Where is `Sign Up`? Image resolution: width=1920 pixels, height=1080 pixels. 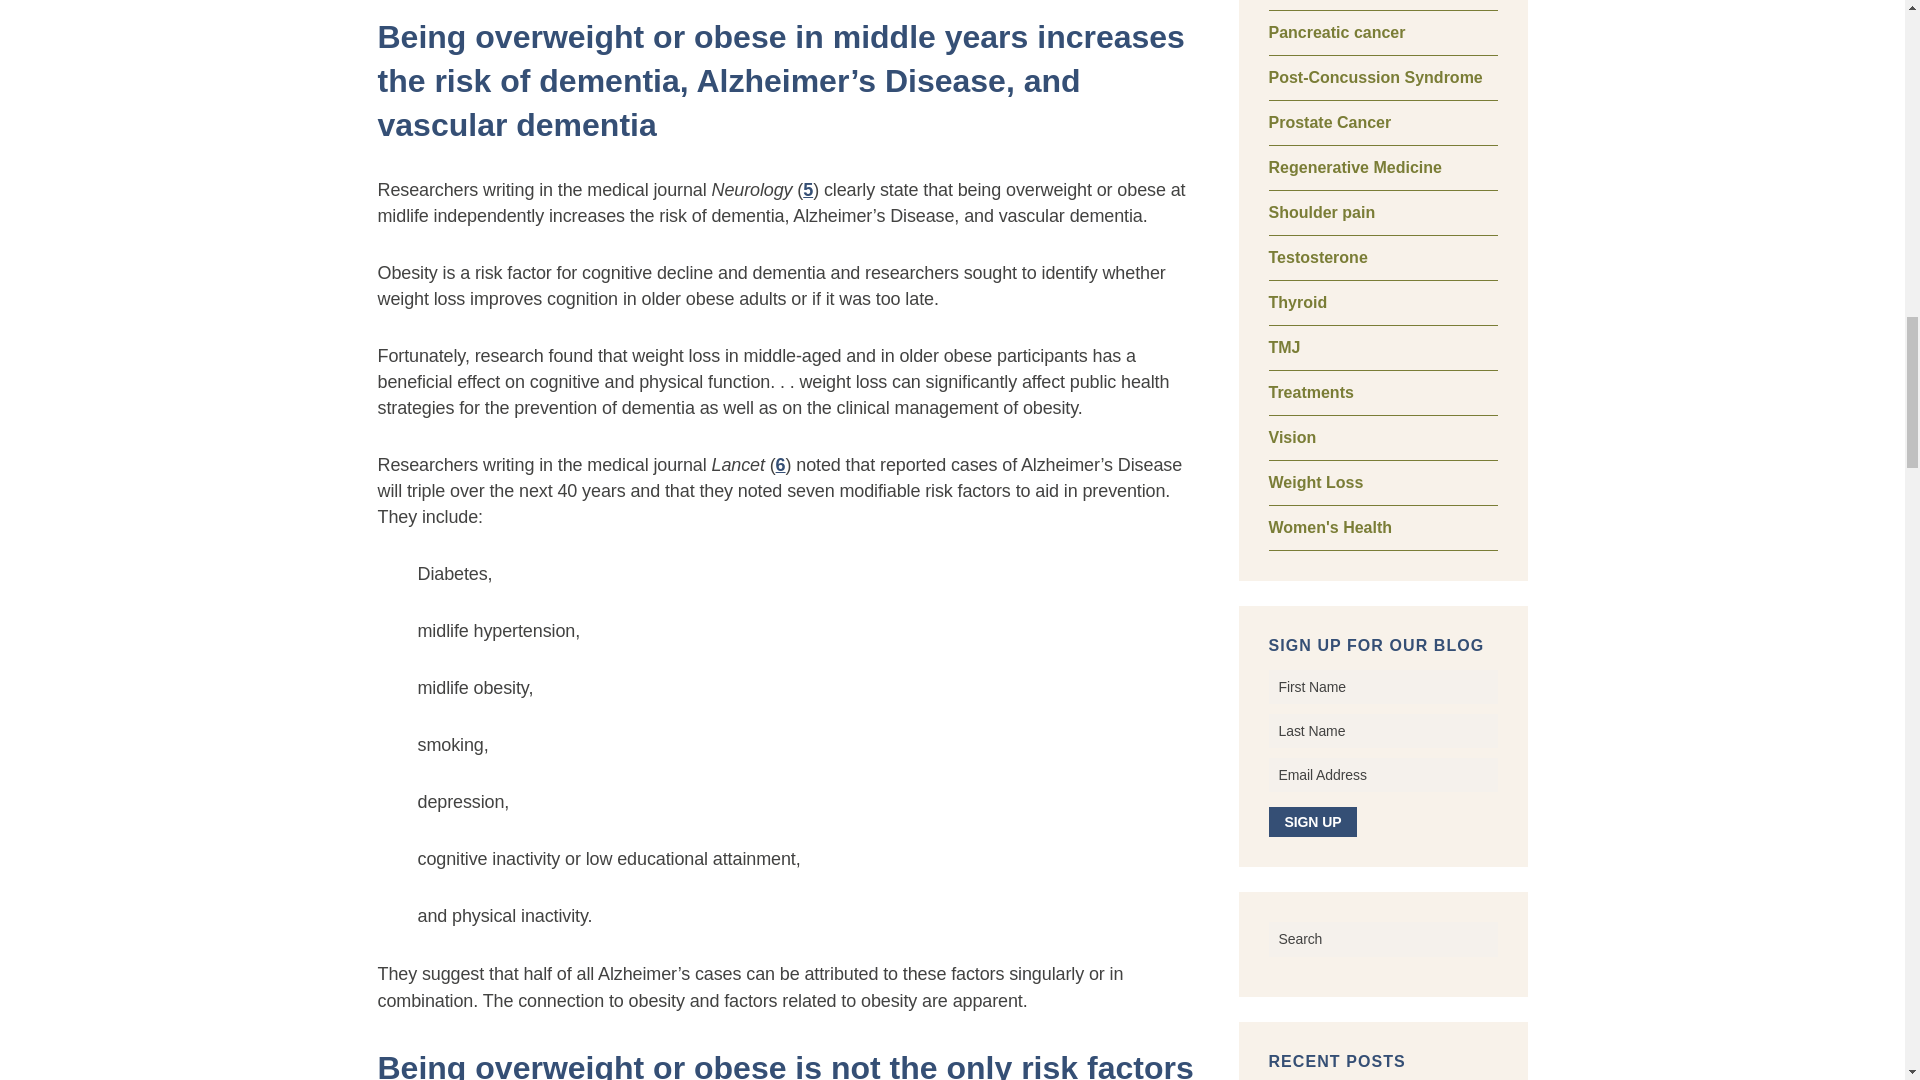 Sign Up is located at coordinates (1312, 822).